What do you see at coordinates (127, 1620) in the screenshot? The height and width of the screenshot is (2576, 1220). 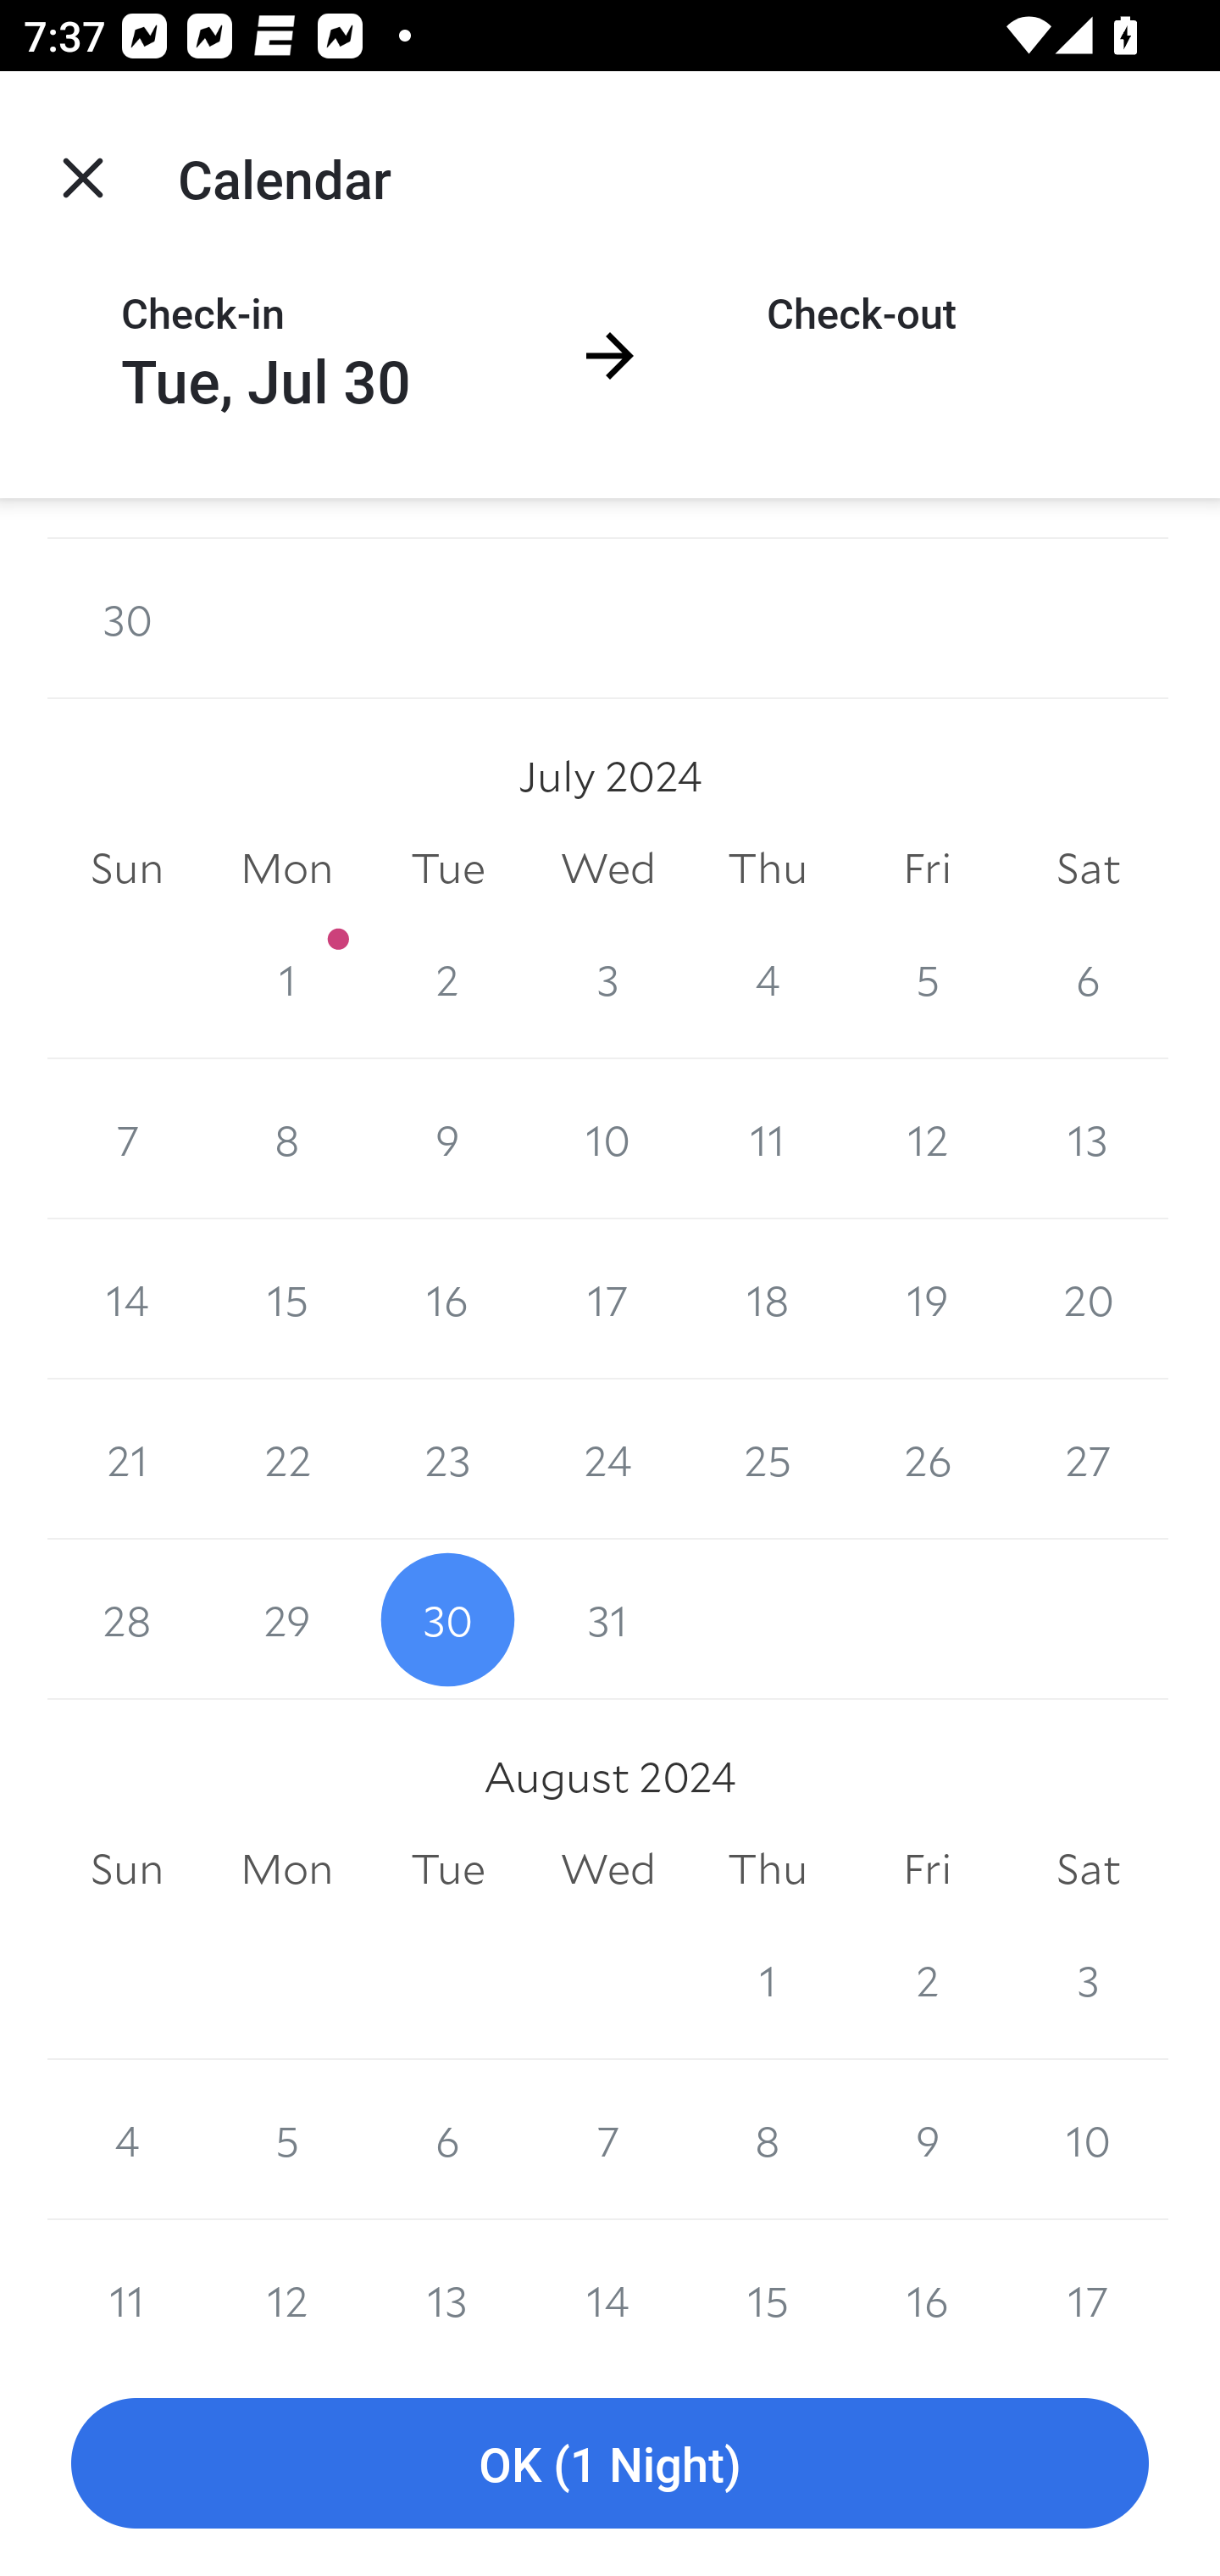 I see `28 28 July 2024` at bounding box center [127, 1620].